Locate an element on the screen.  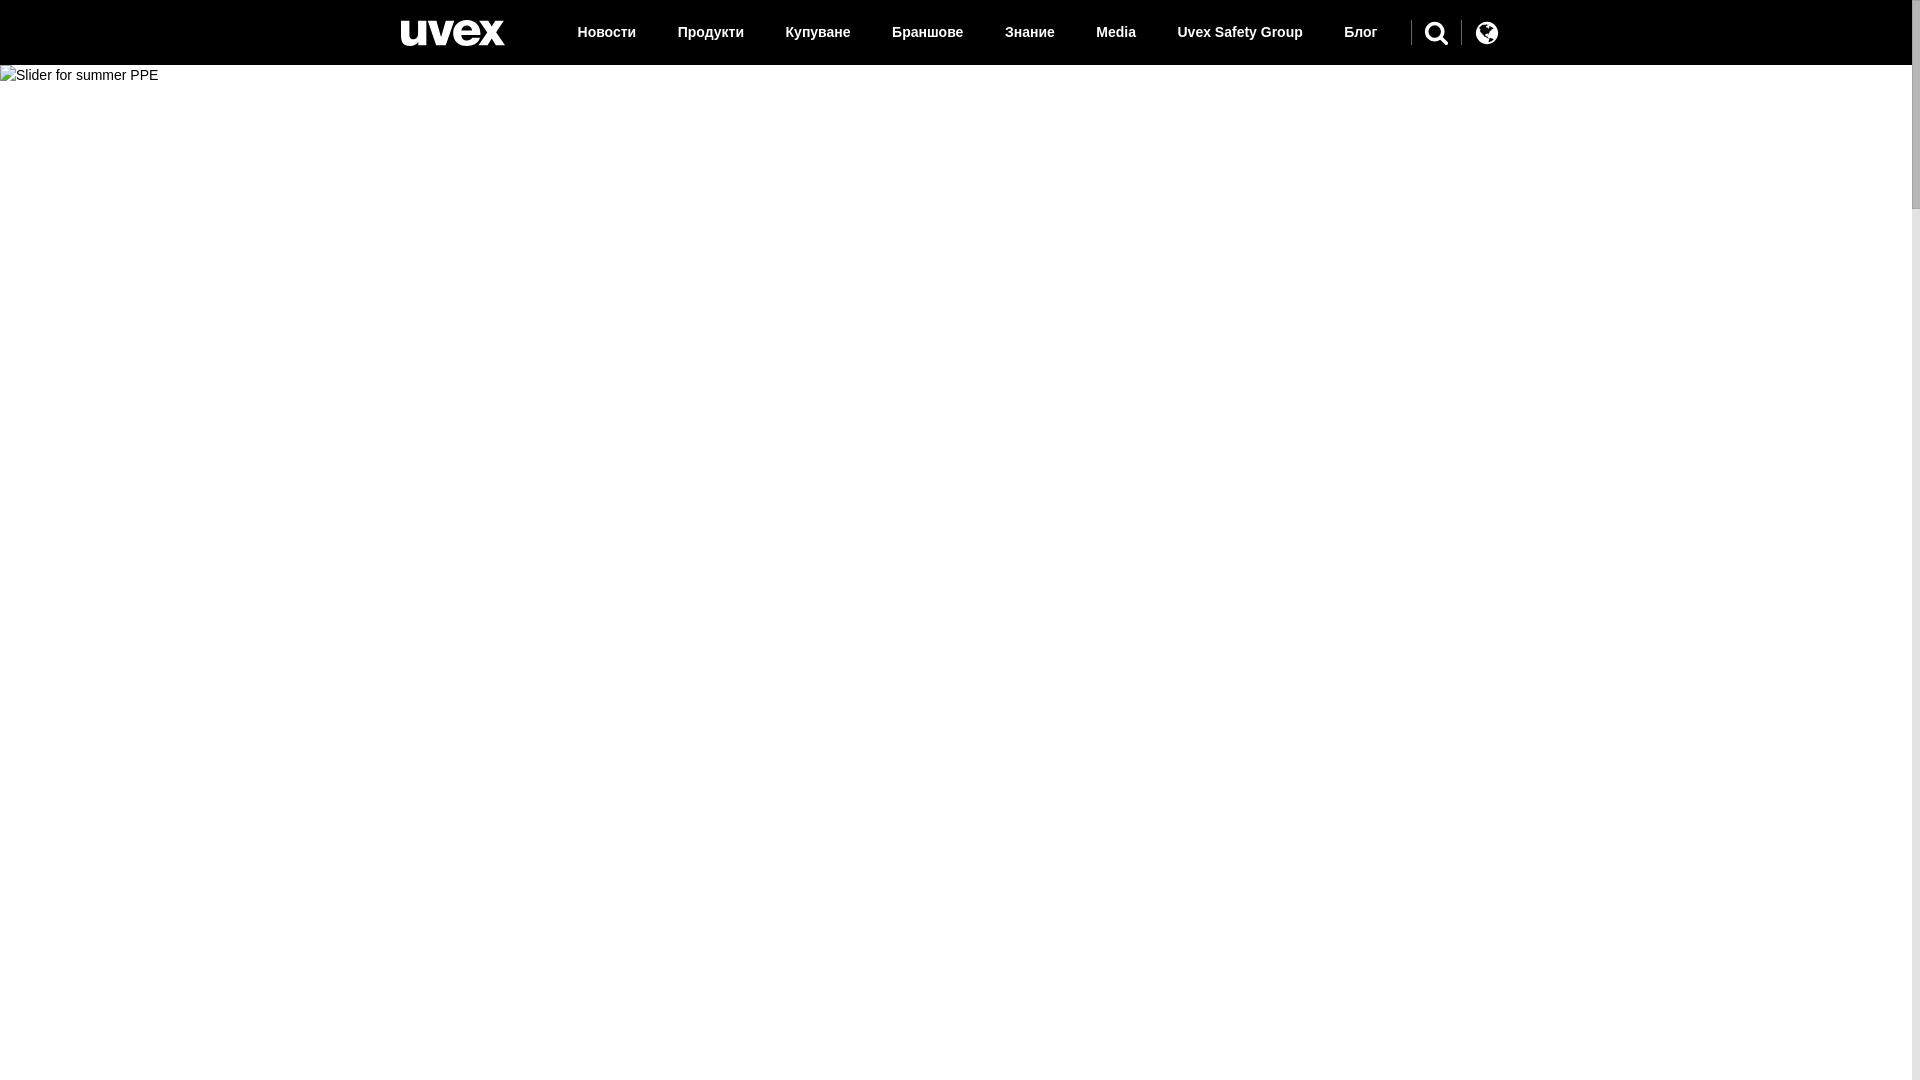
uvex safety is located at coordinates (452, 33).